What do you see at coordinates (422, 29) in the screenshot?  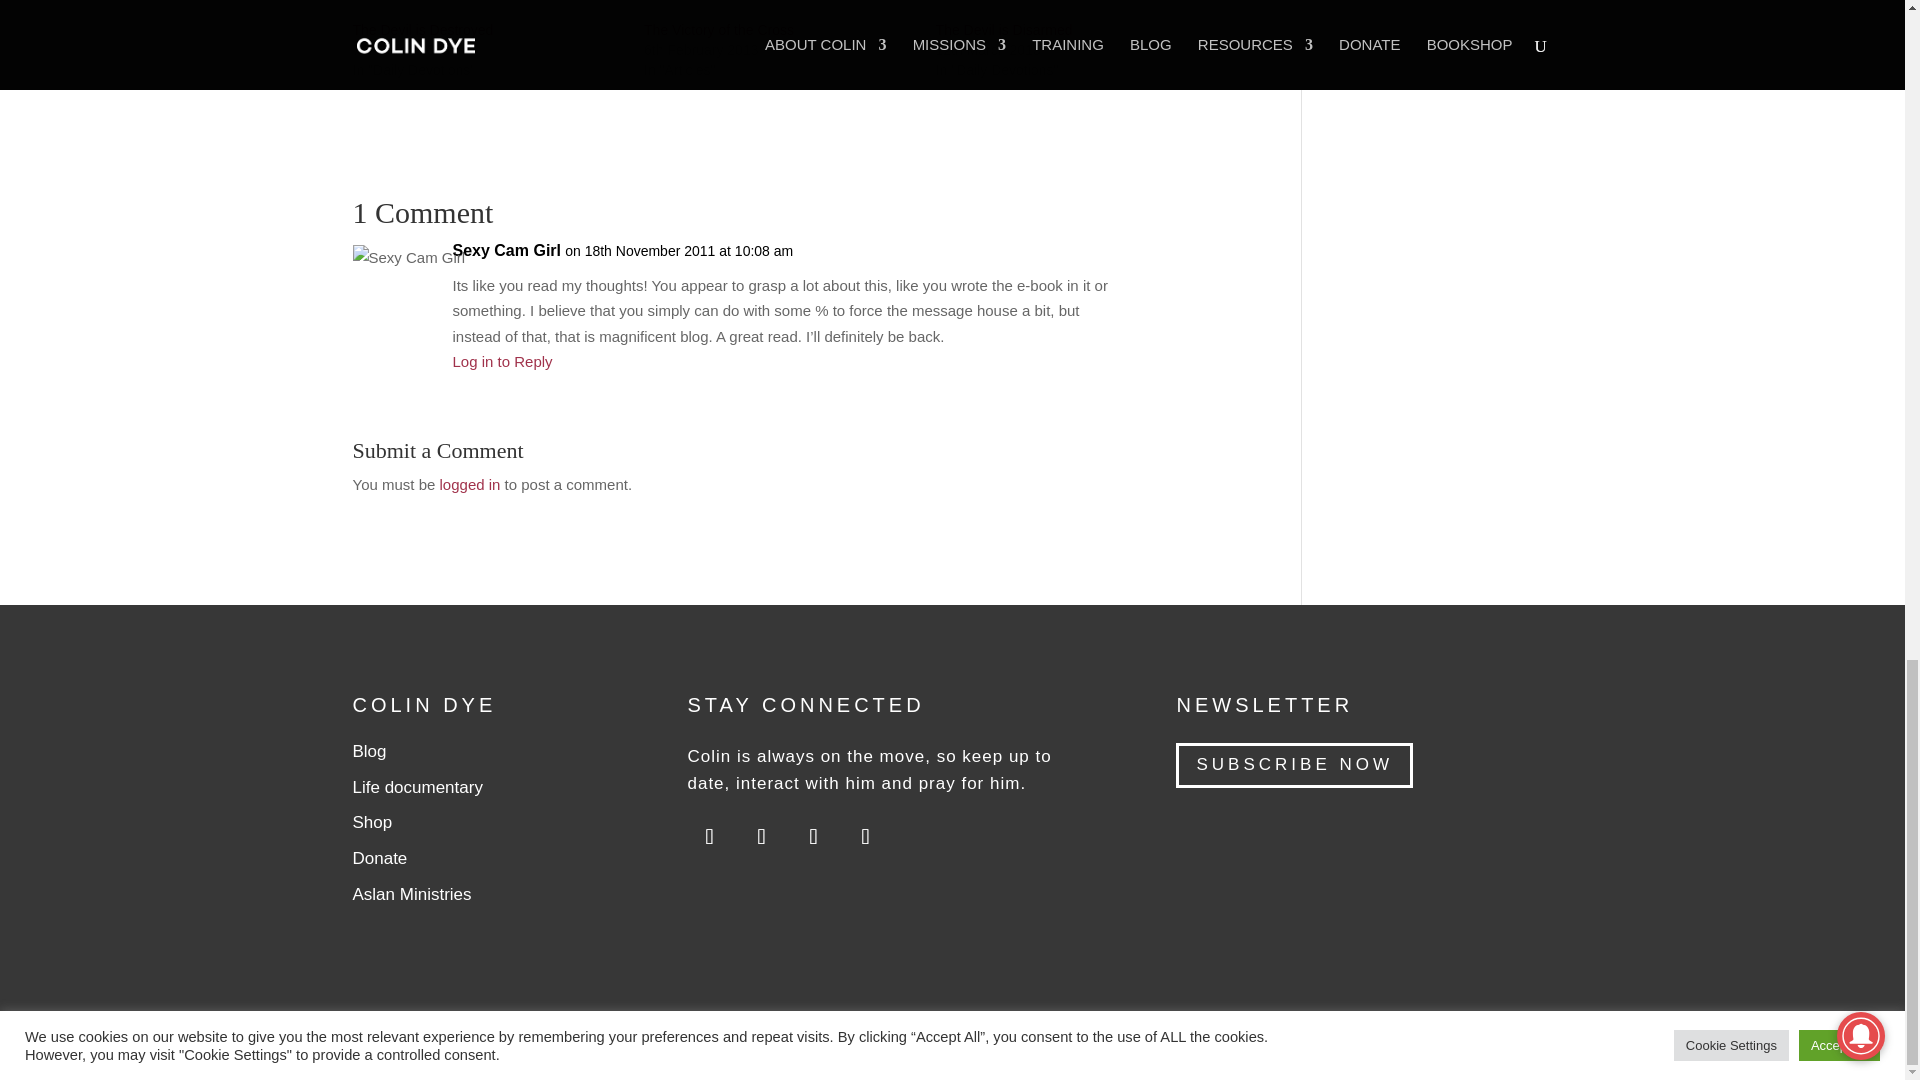 I see `The Devil is Destroyed` at bounding box center [422, 29].